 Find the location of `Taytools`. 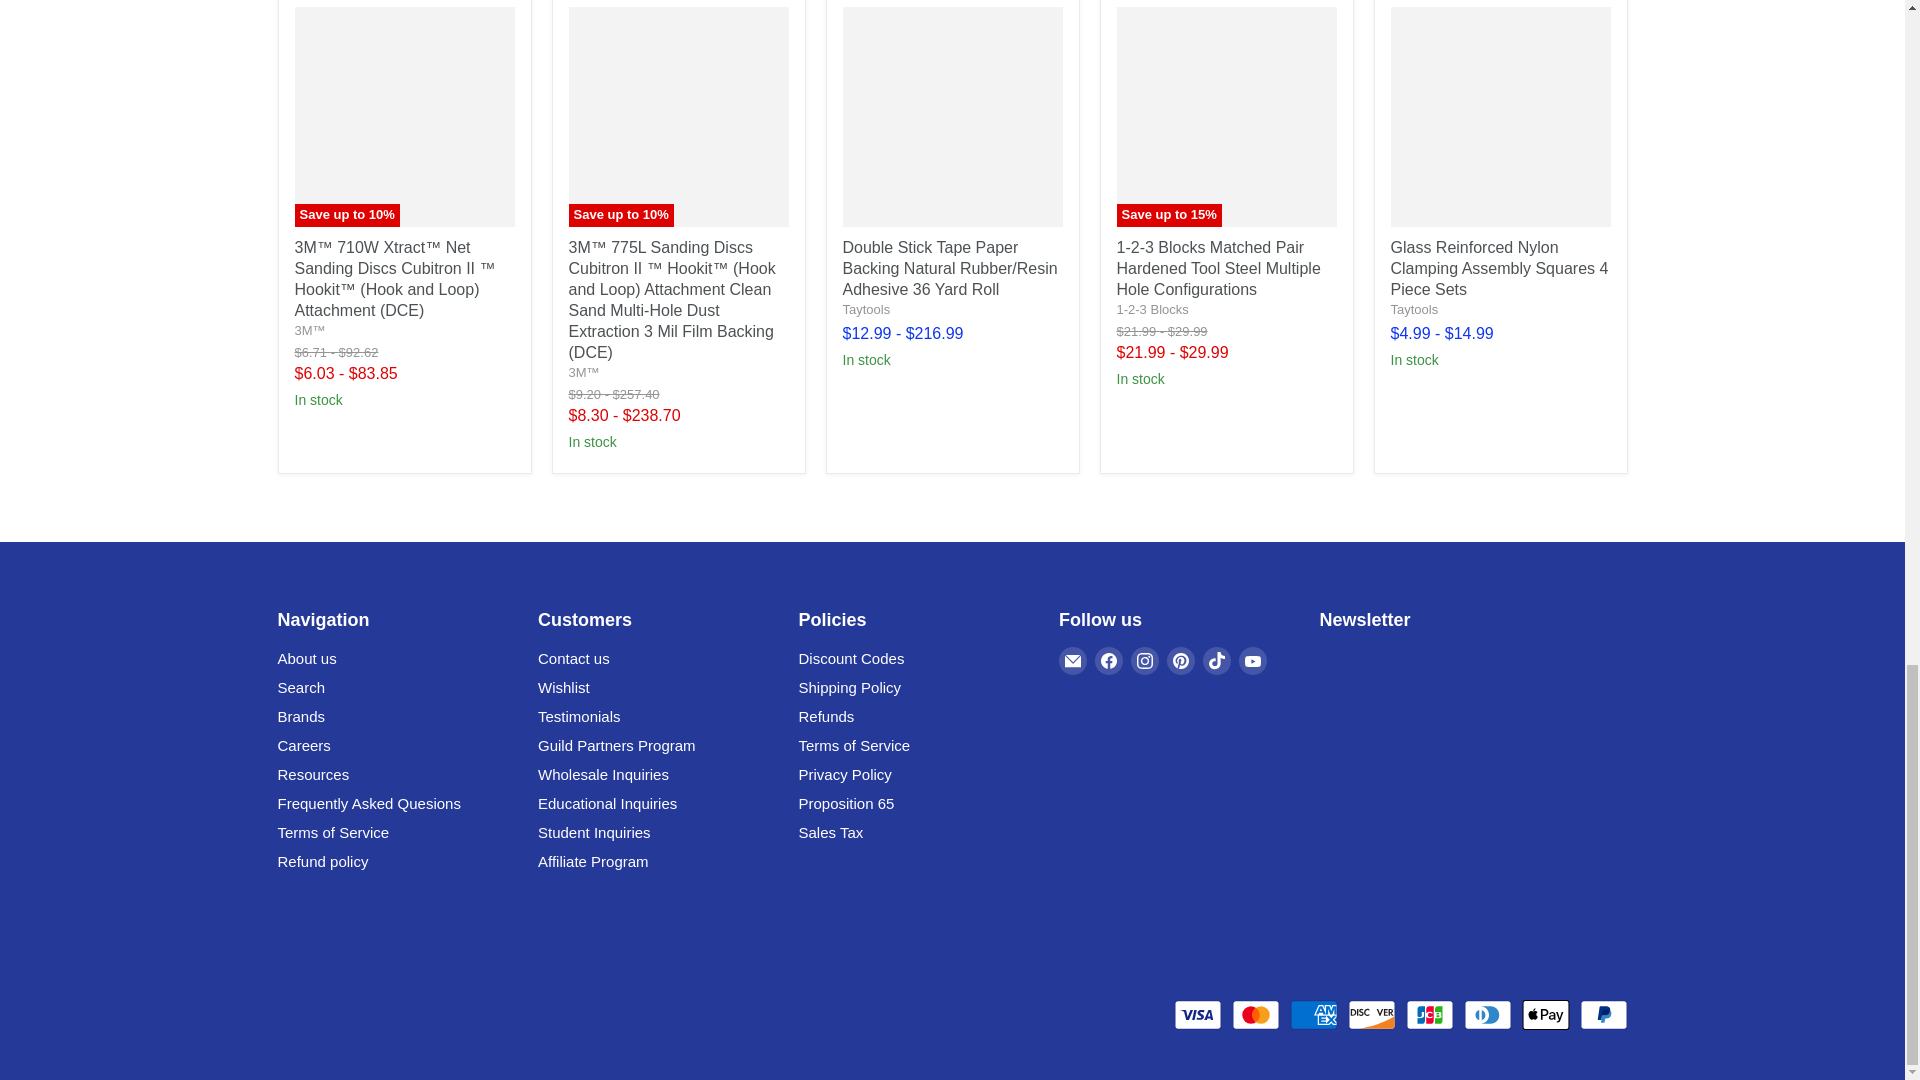

Taytools is located at coordinates (866, 310).